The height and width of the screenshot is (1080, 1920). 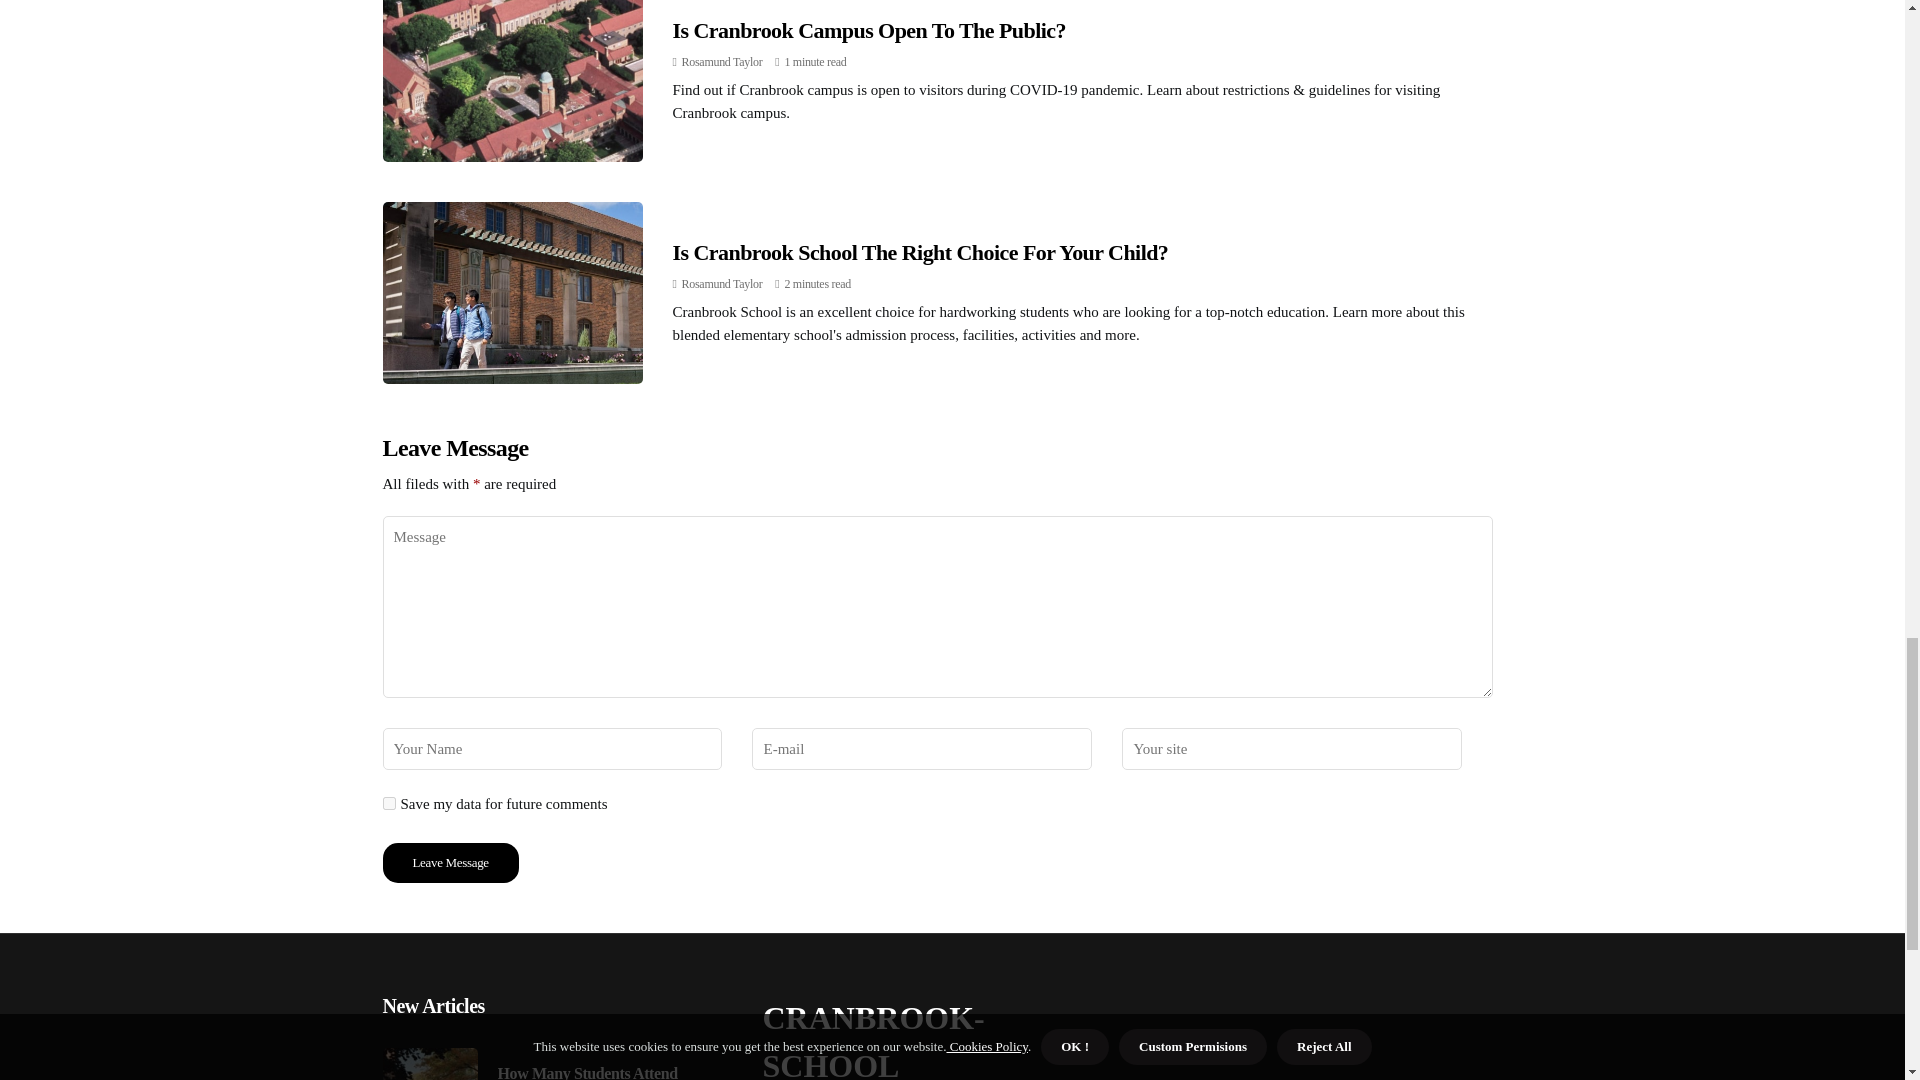 What do you see at coordinates (722, 283) in the screenshot?
I see `Rosamund Taylor` at bounding box center [722, 283].